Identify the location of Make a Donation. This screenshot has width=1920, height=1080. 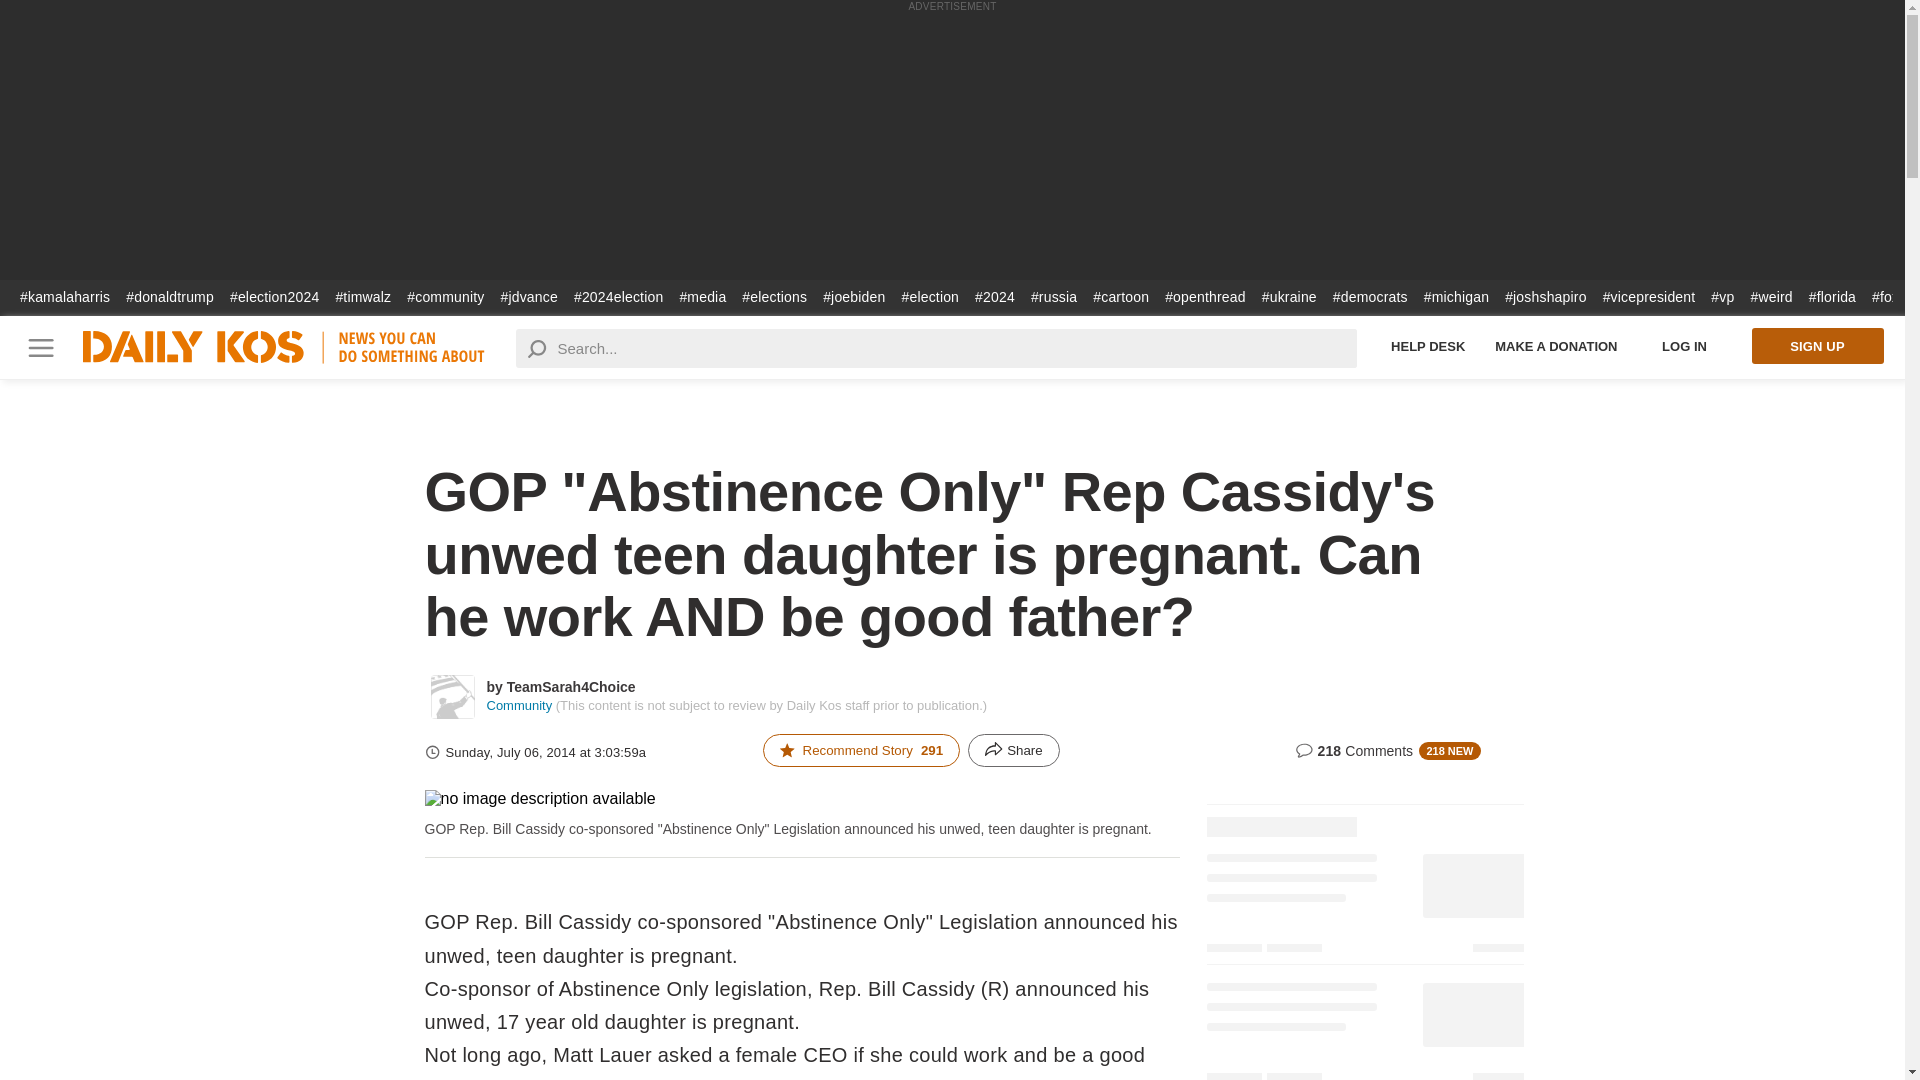
(1556, 346).